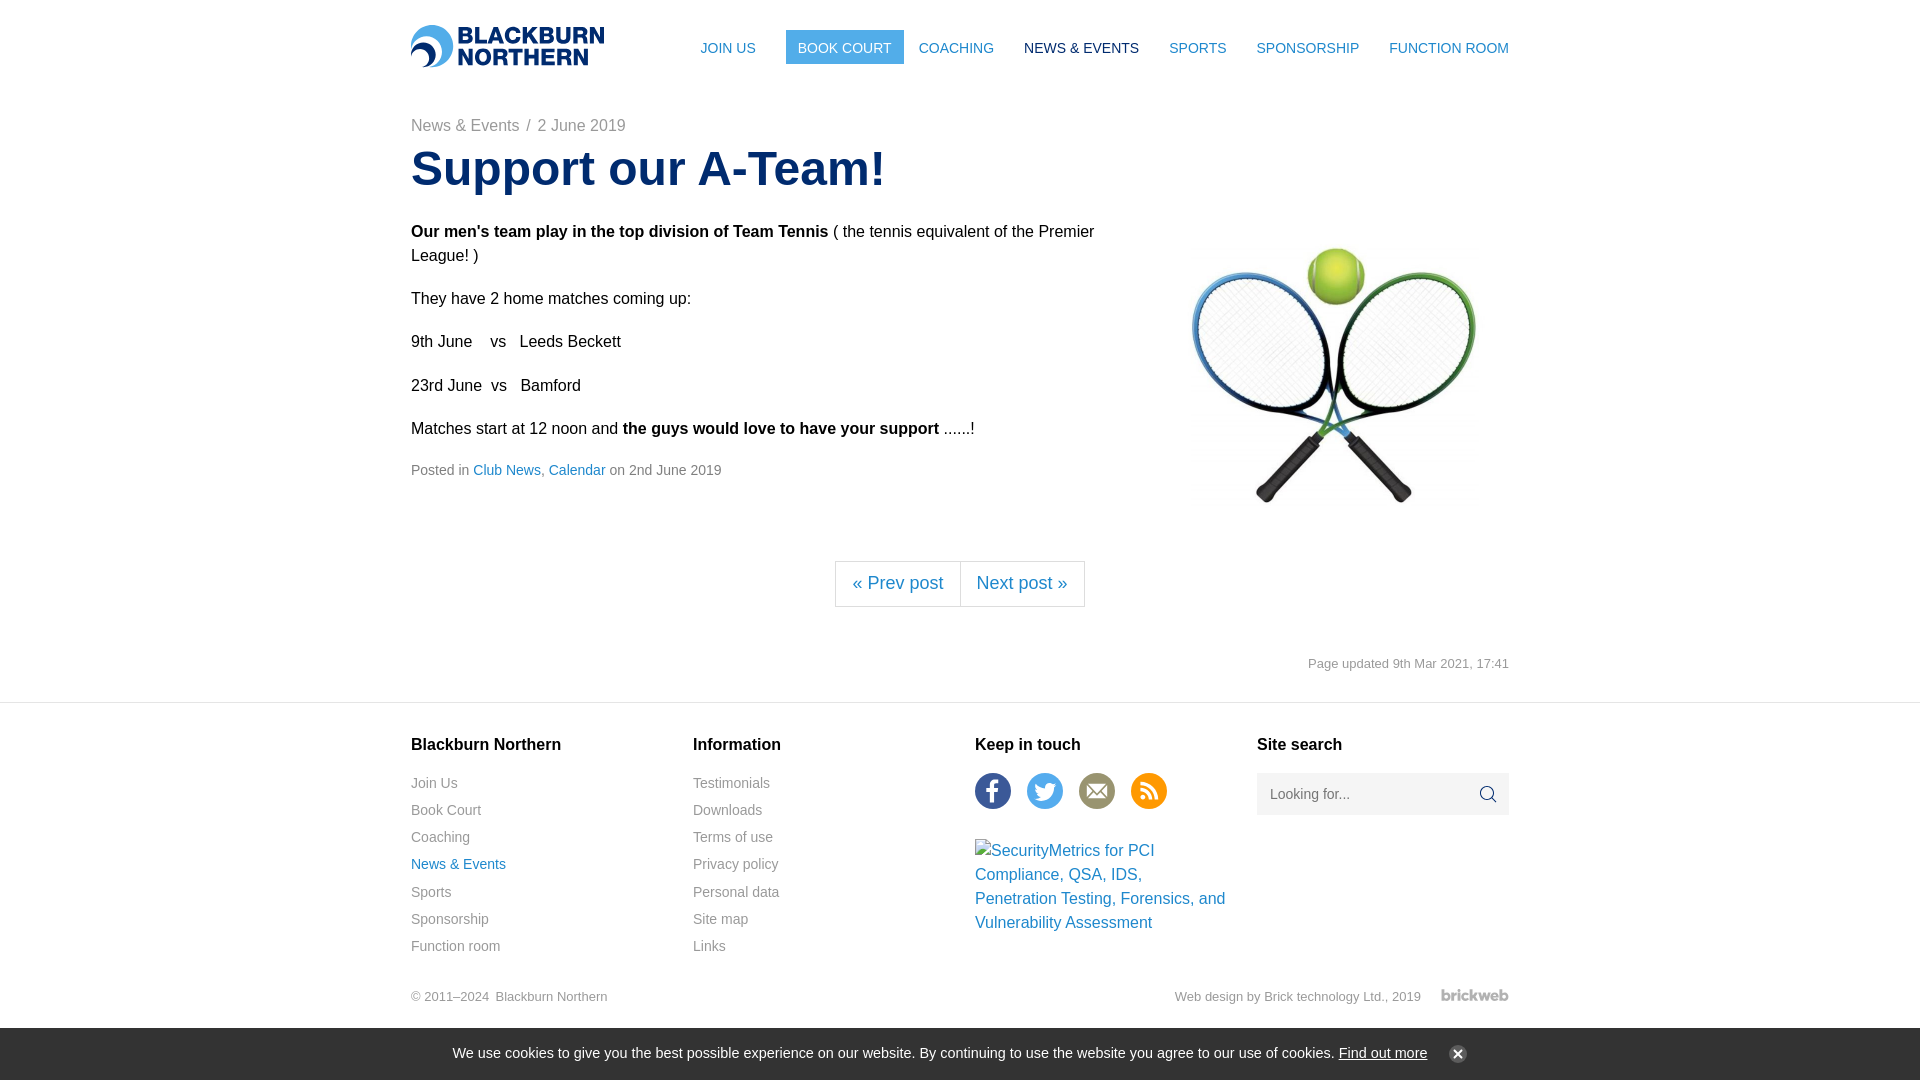 The image size is (1920, 1080). Describe the element at coordinates (1149, 790) in the screenshot. I see `Blackburn Northern Sports Club RSS` at that location.